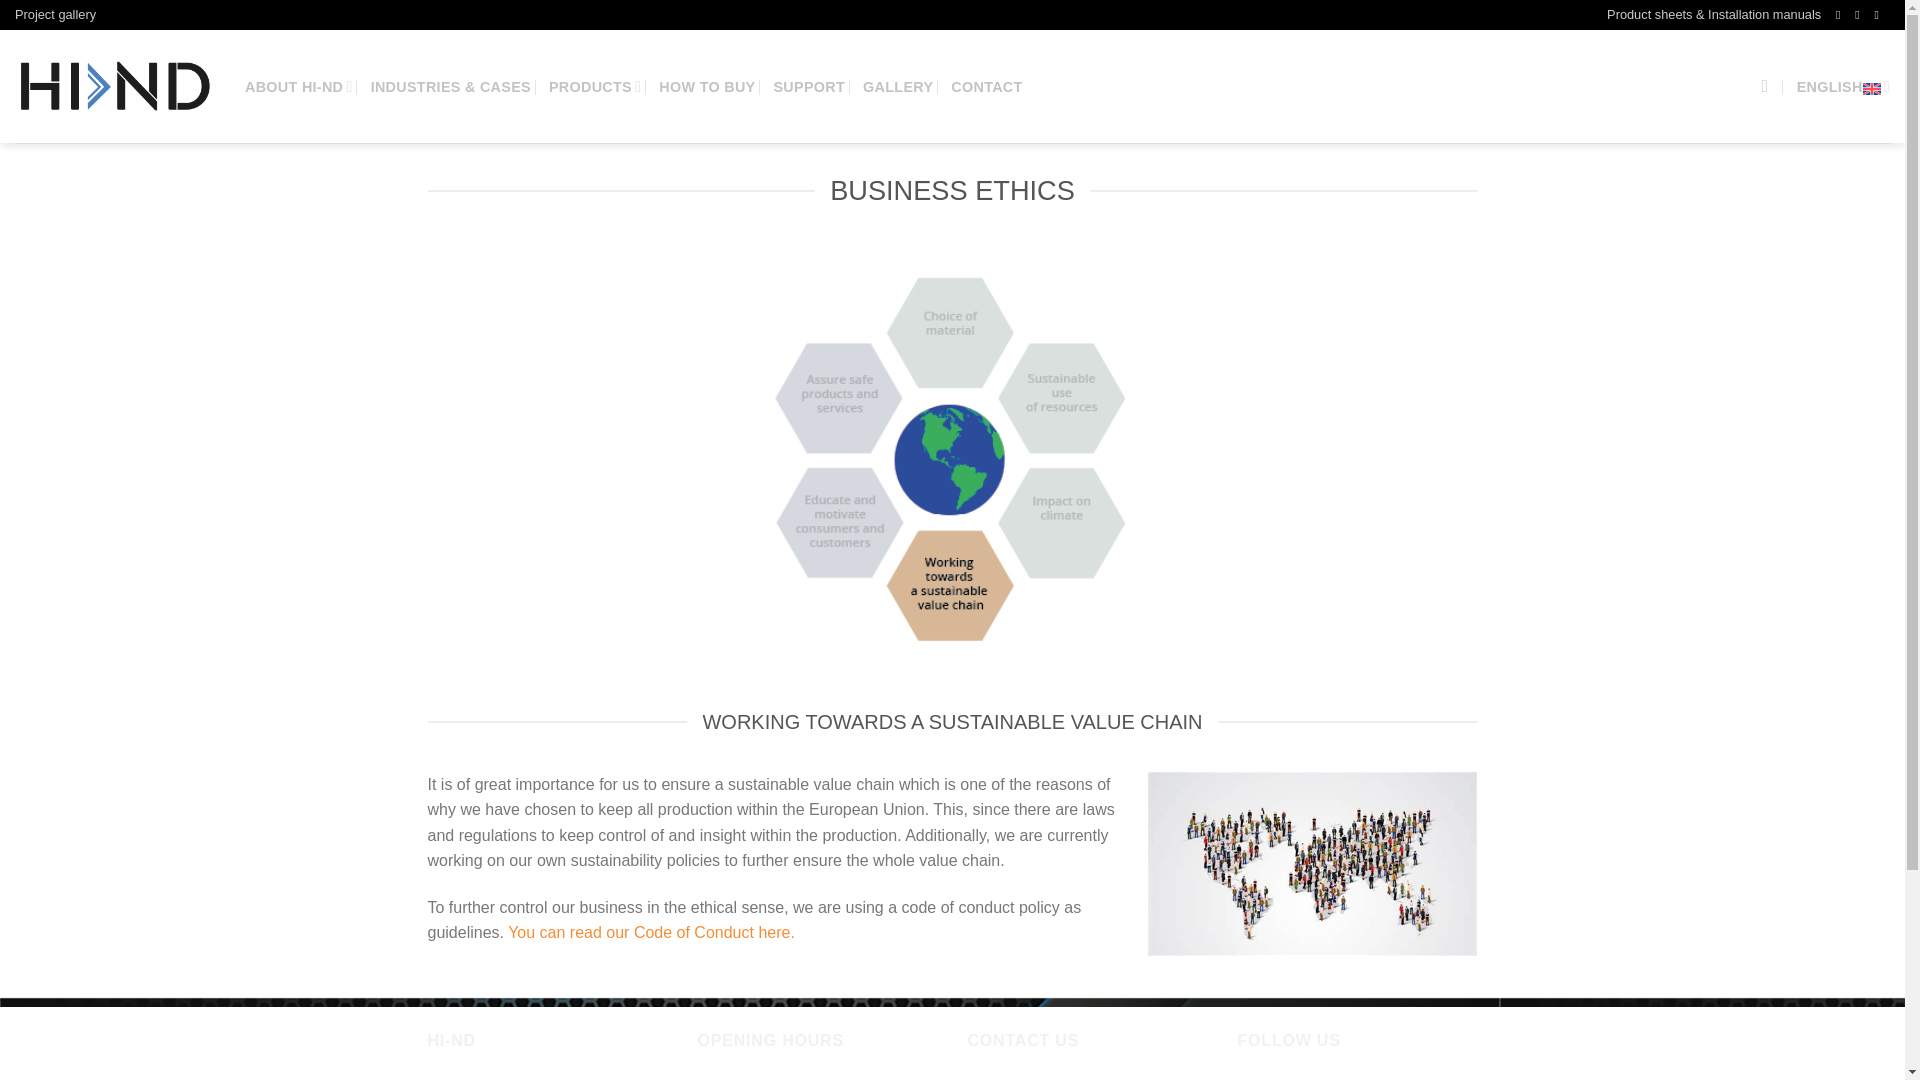  Describe the element at coordinates (651, 932) in the screenshot. I see `You can read our Code of Conduct here.` at that location.